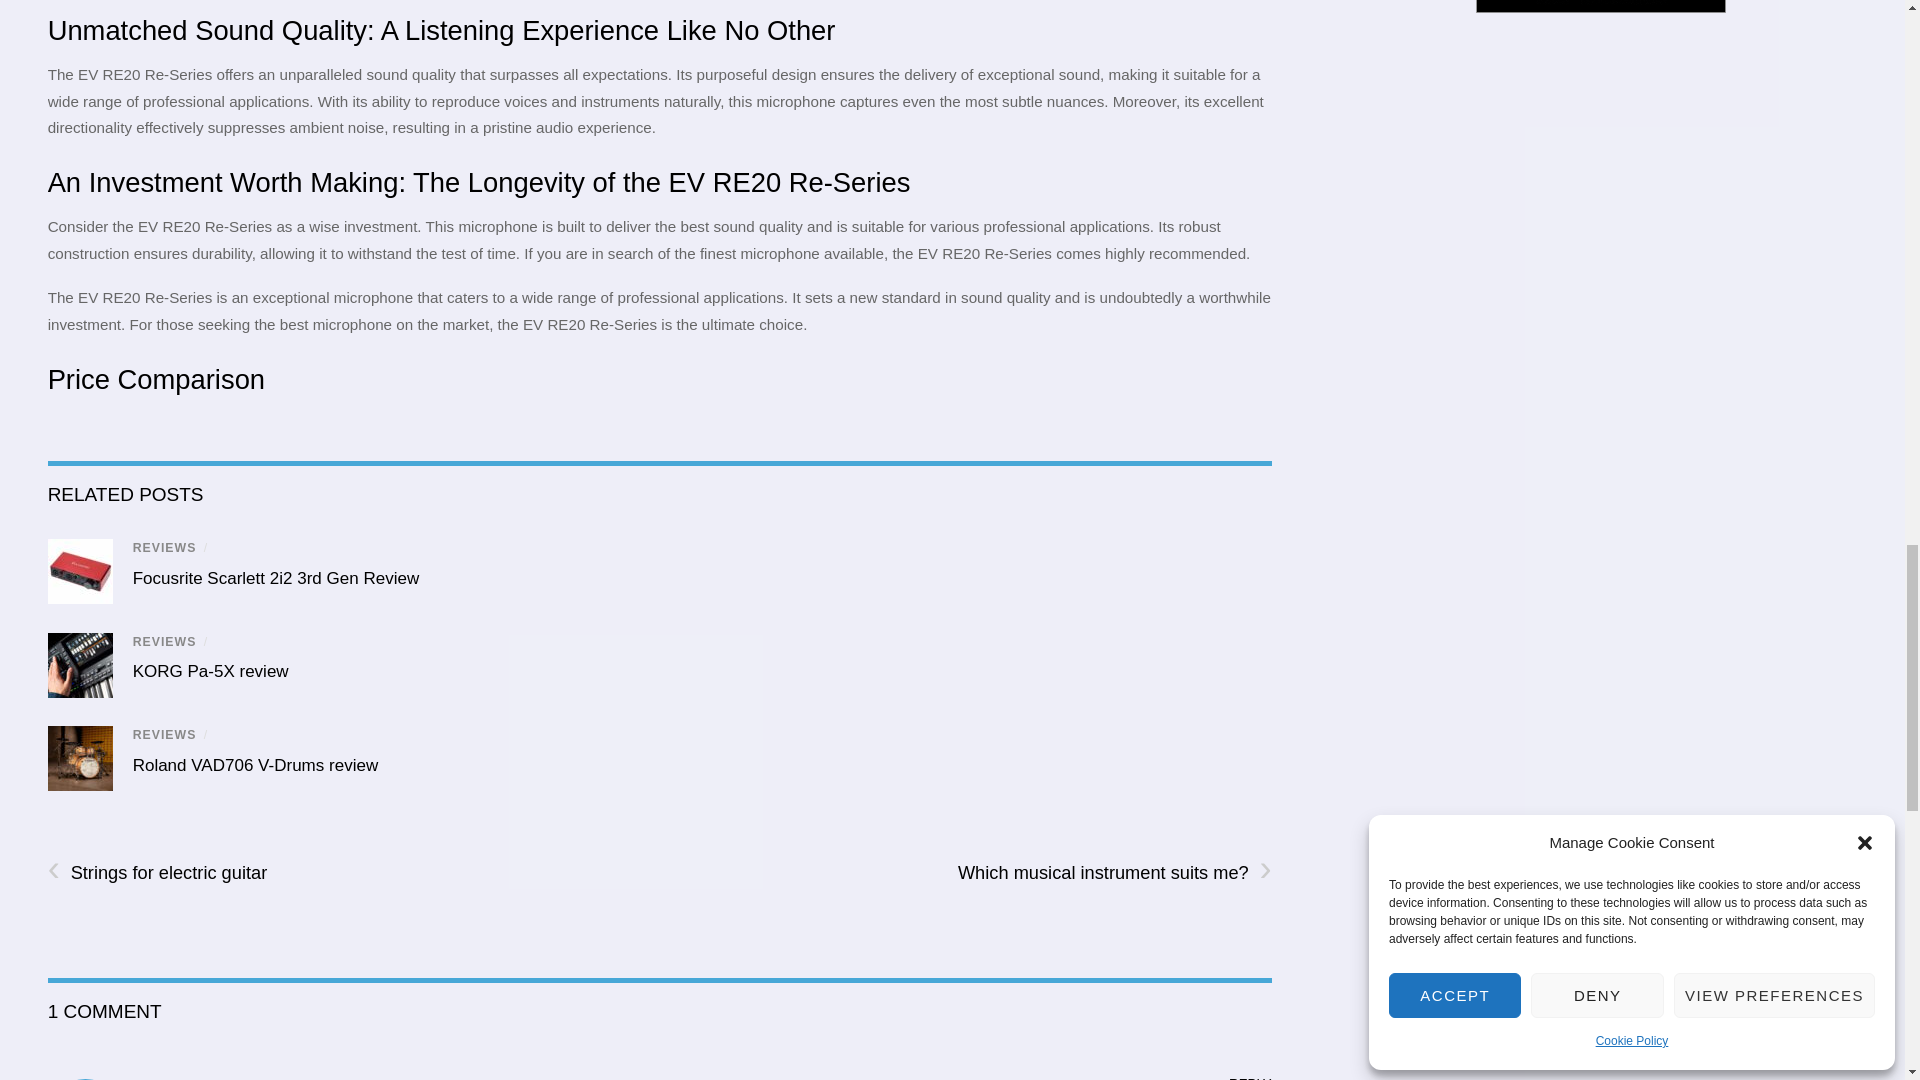  What do you see at coordinates (80, 570) in the screenshot?
I see `Focusrite-Scarlett-2i2-3rd-Gen-Review` at bounding box center [80, 570].